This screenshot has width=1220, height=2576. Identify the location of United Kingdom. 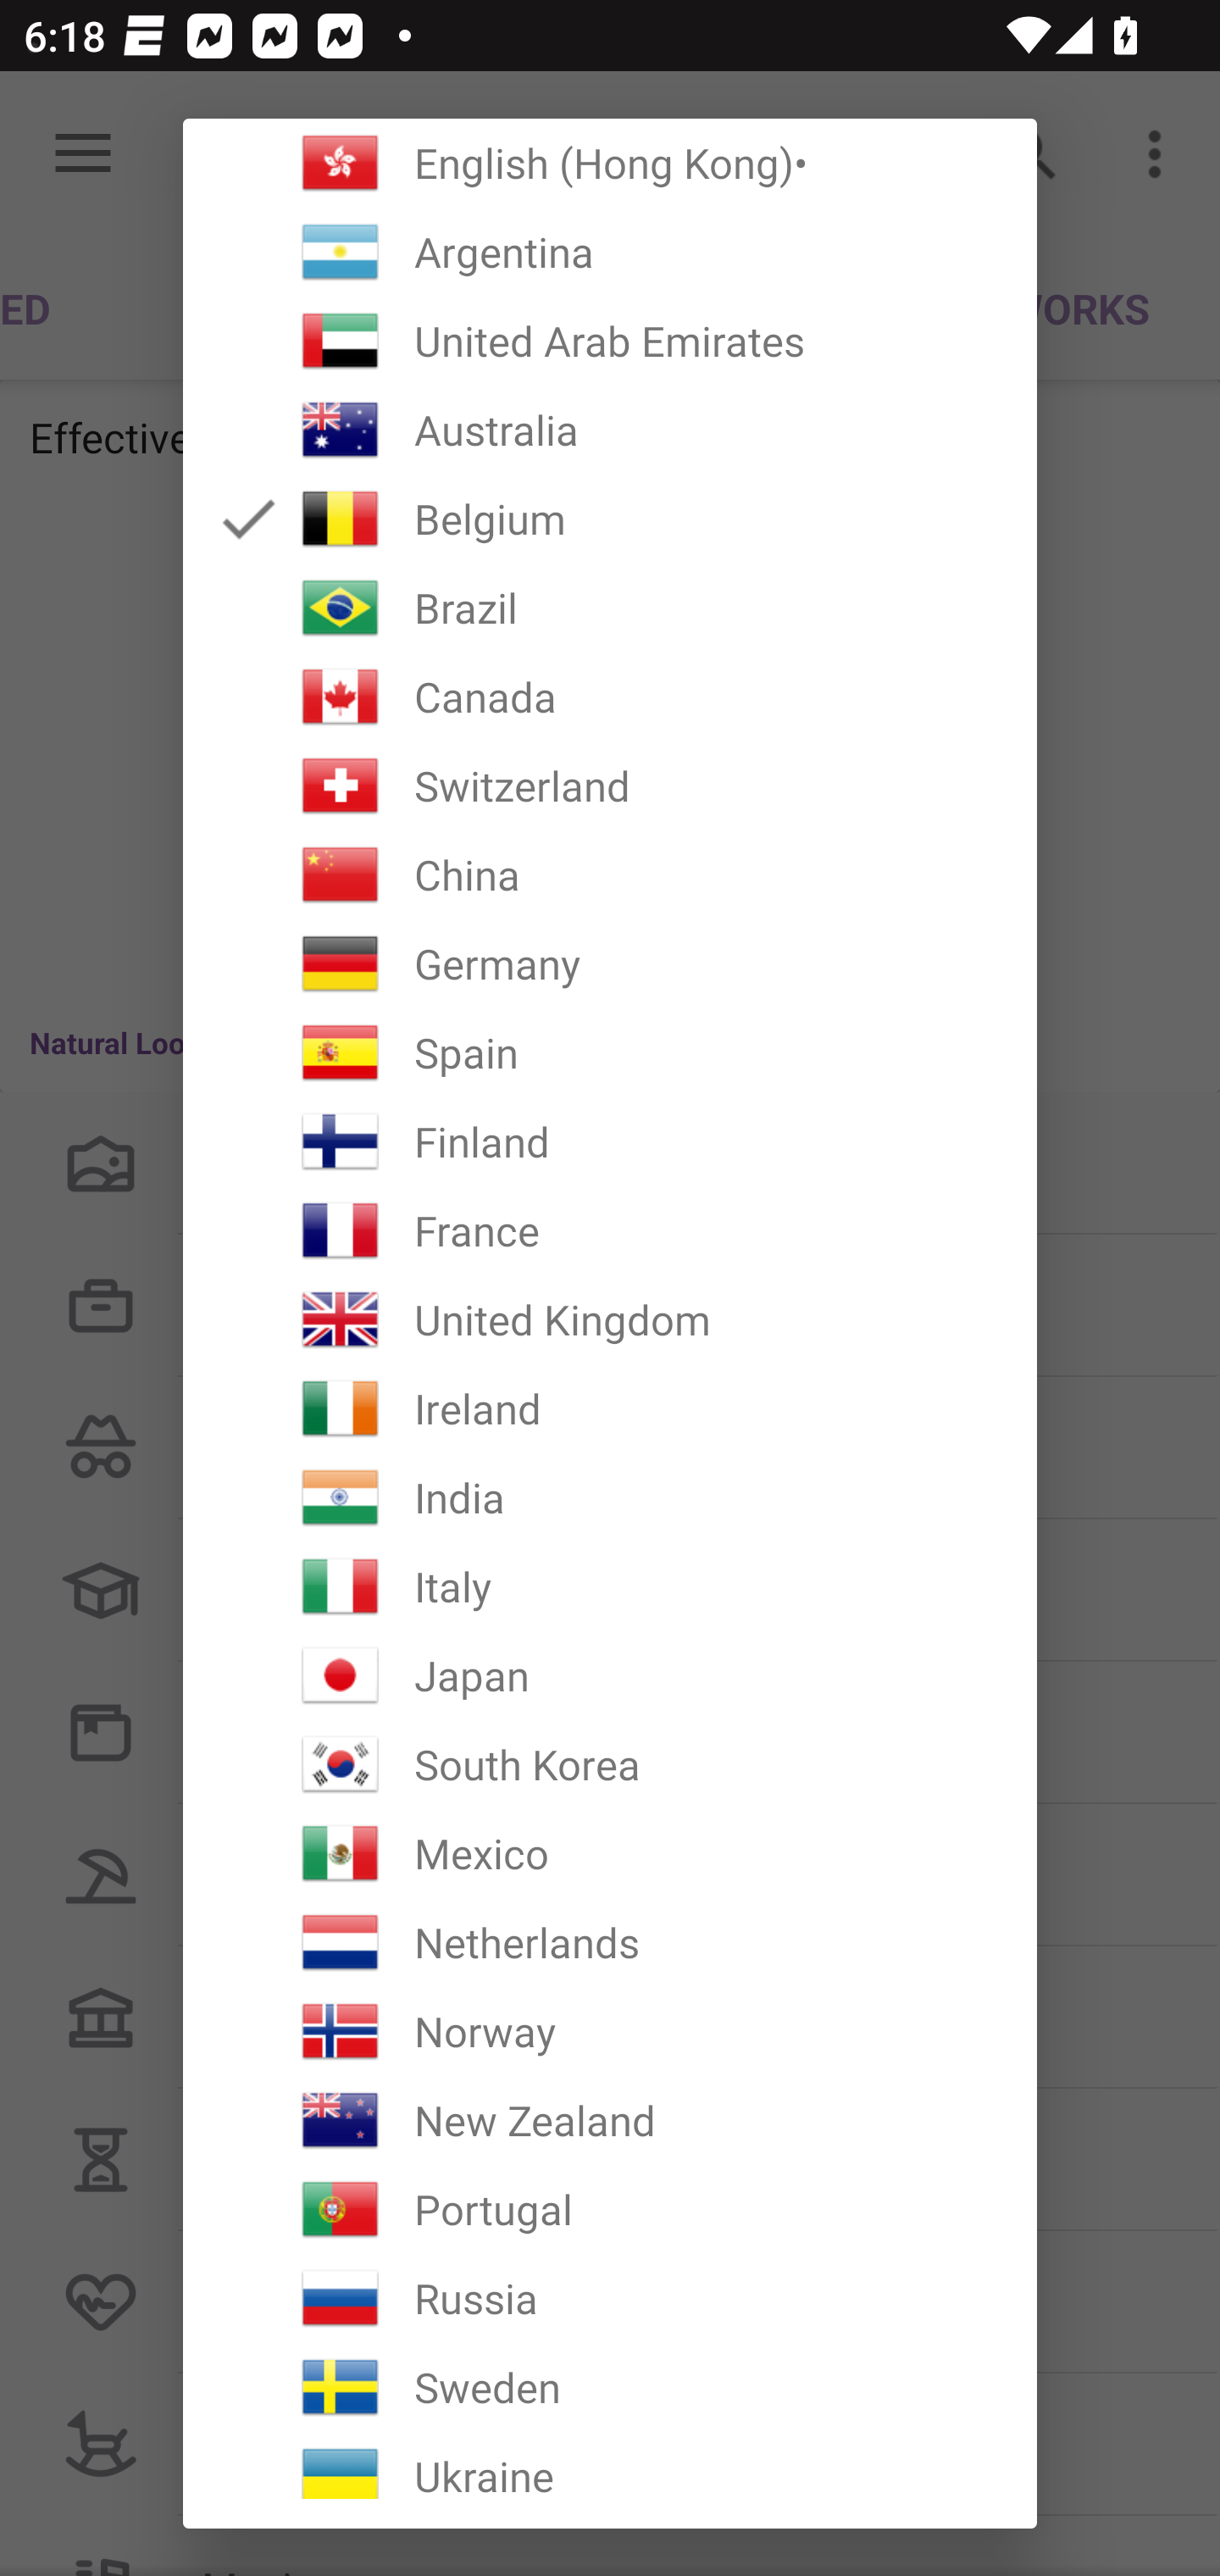
(610, 1320).